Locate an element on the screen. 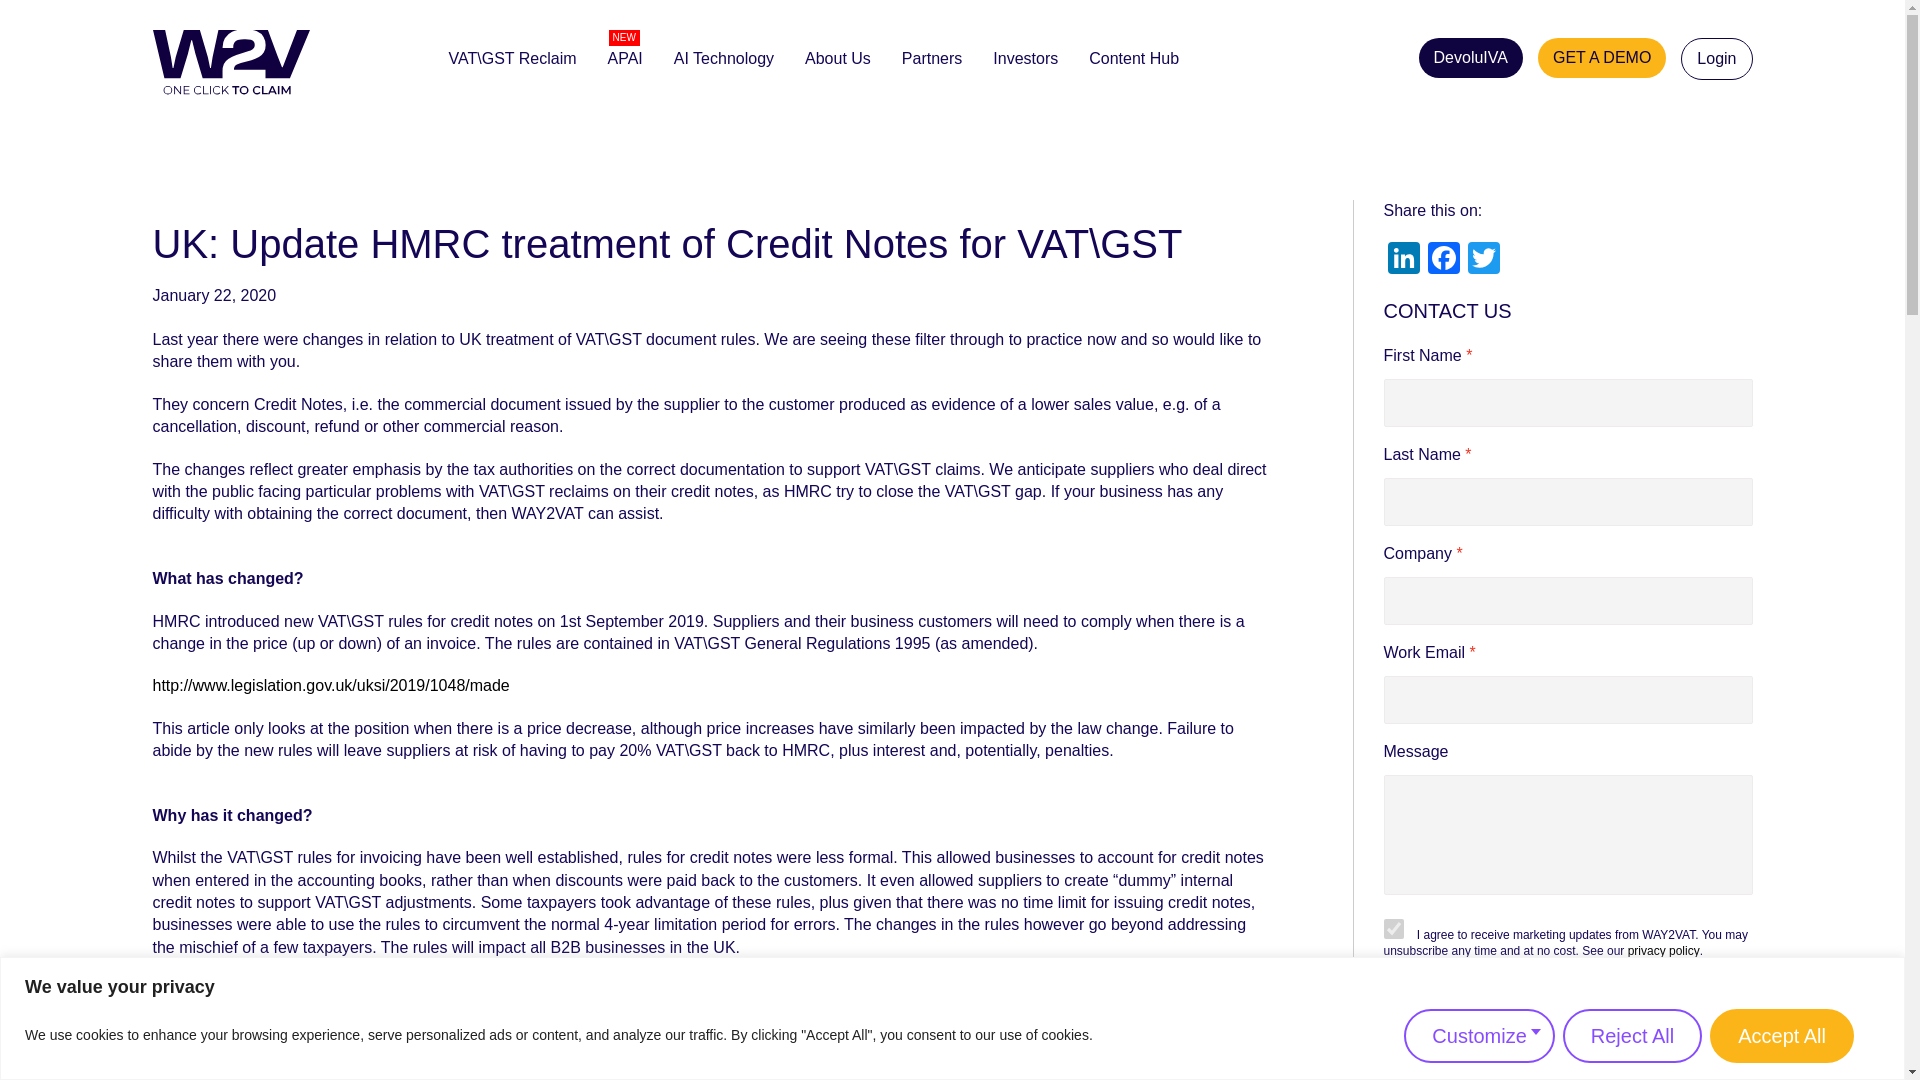  About Us is located at coordinates (838, 58).